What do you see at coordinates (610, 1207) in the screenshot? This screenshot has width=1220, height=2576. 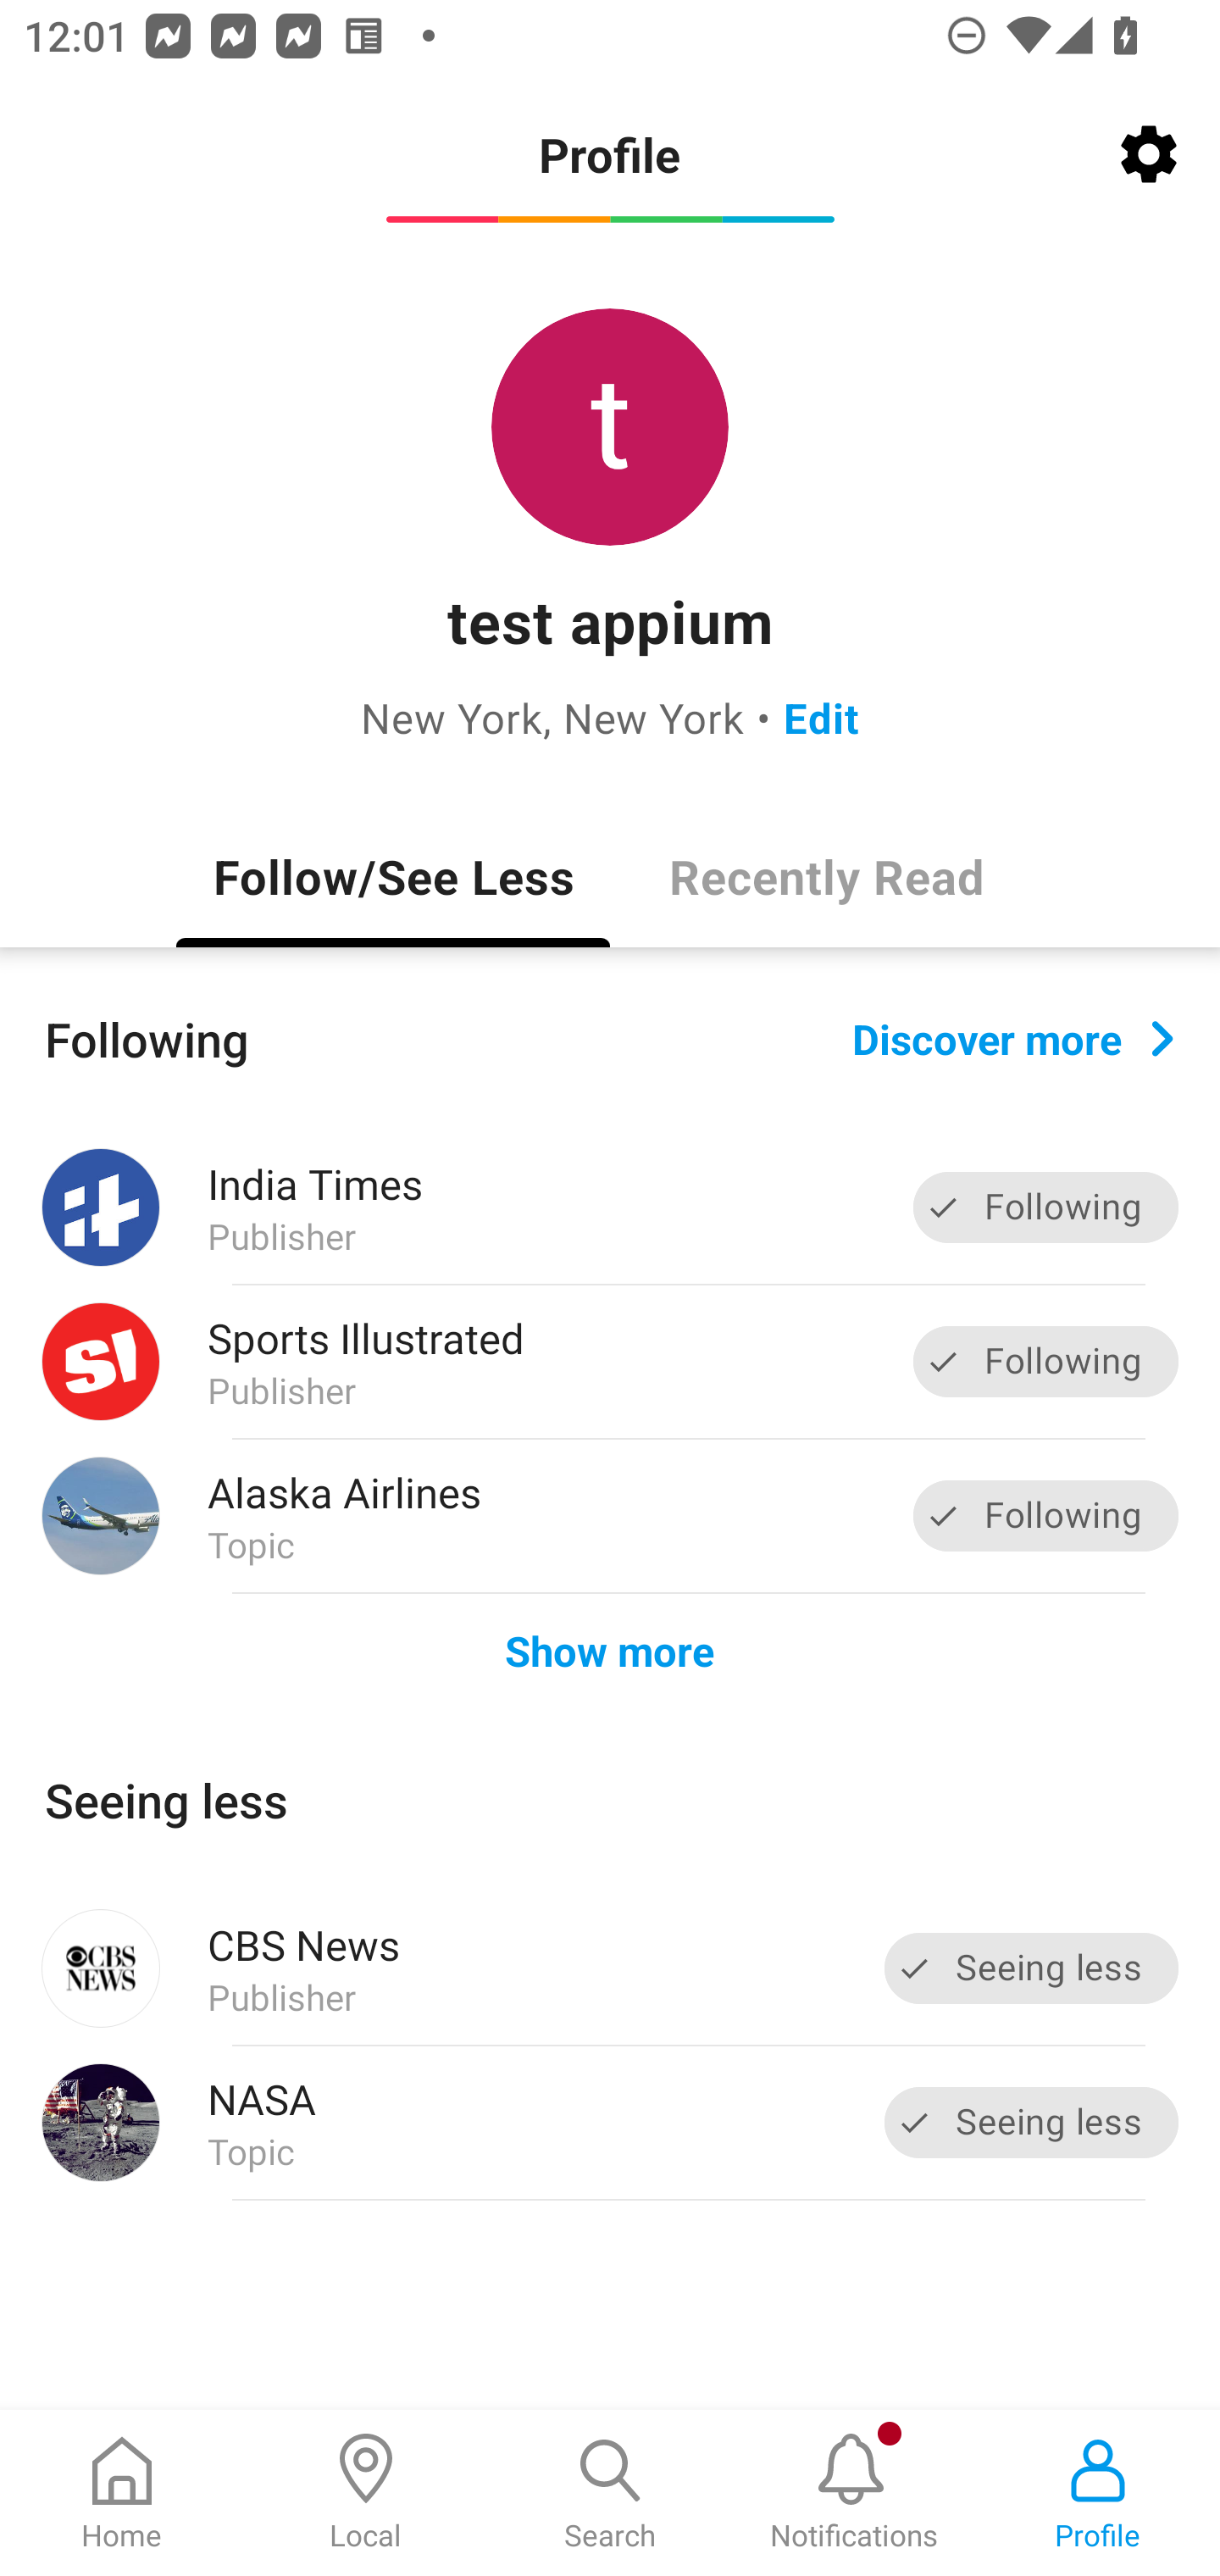 I see `India Times Publisher Following` at bounding box center [610, 1207].